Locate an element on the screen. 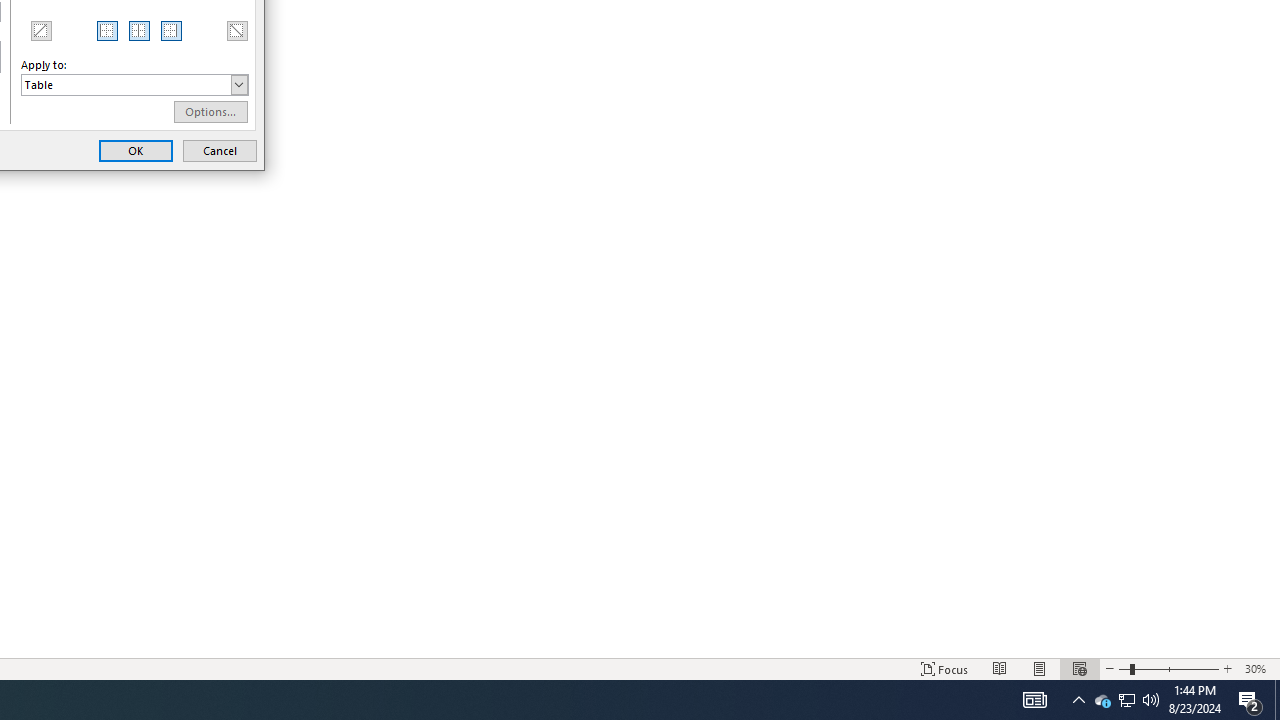 The height and width of the screenshot is (720, 1280). Zoom In is located at coordinates (1227, 668).